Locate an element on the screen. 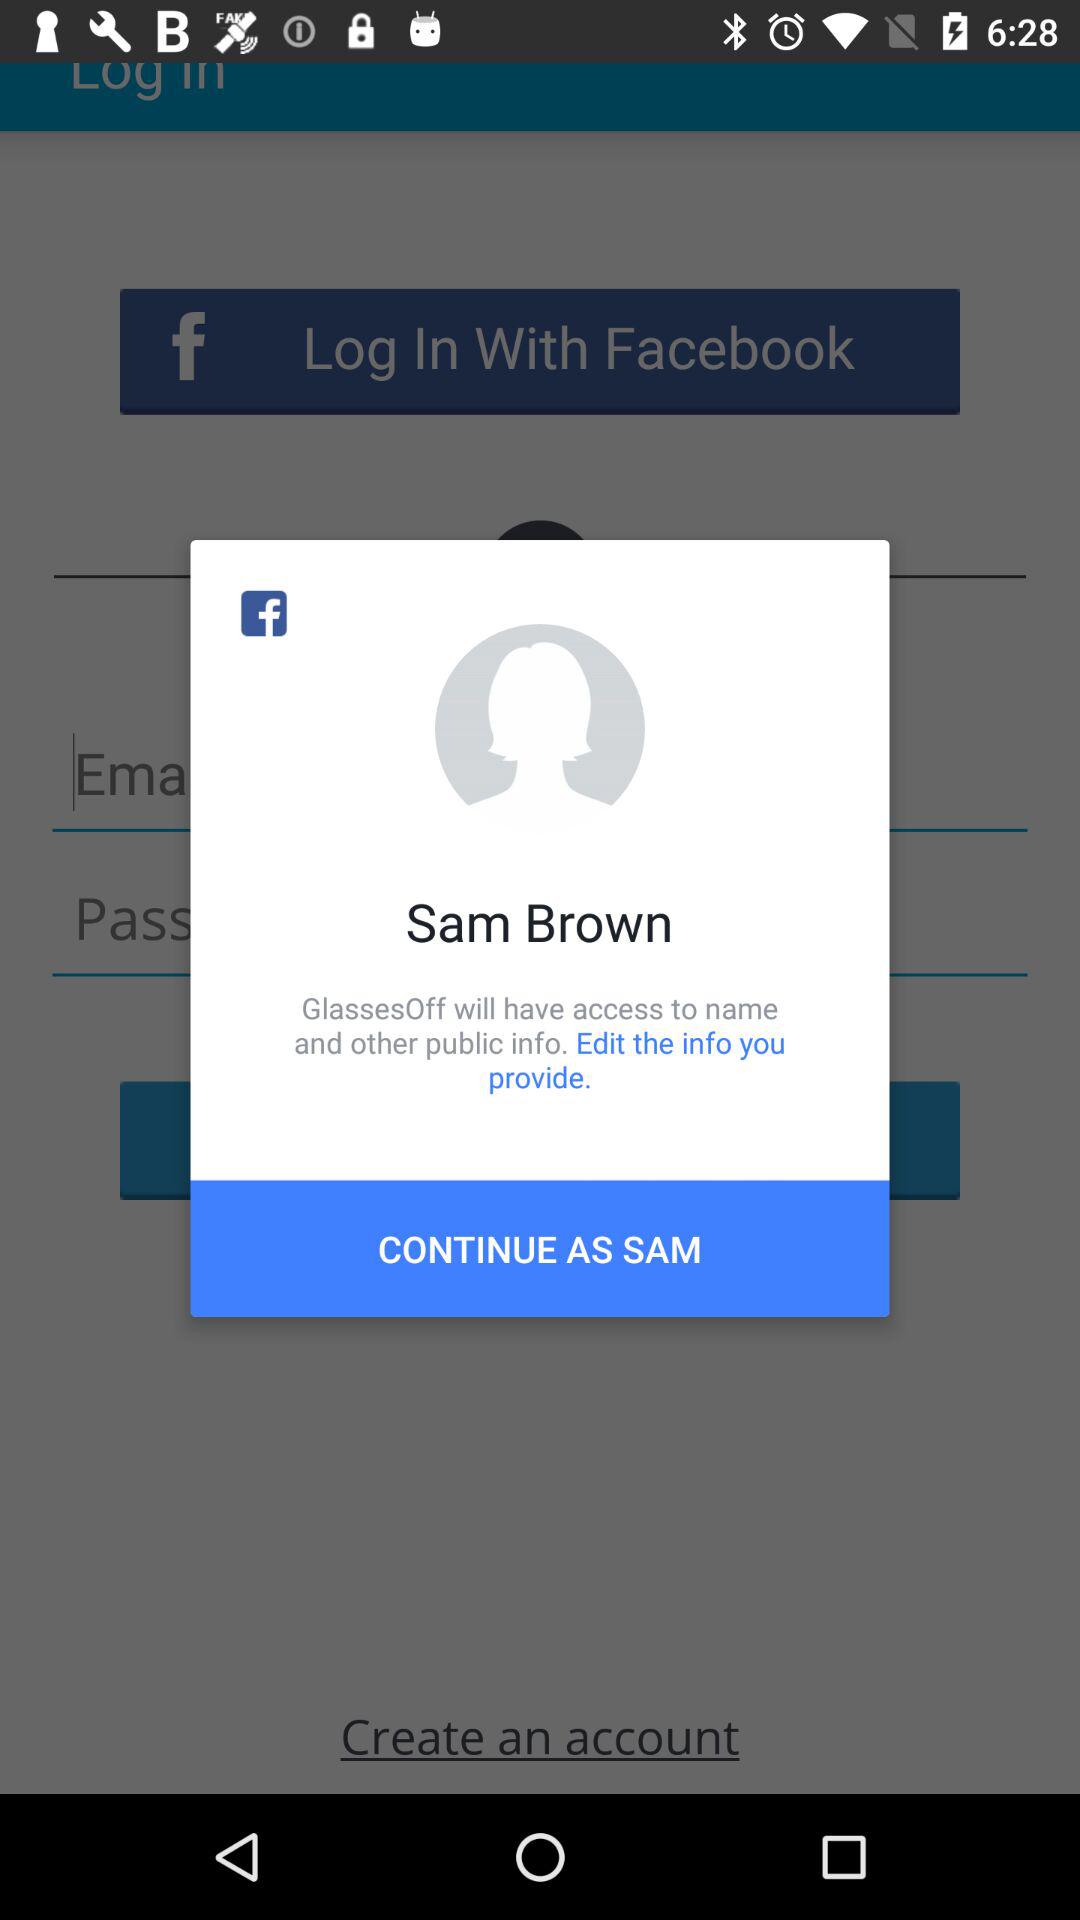  turn off the icon above the continue as sam item is located at coordinates (540, 1042).